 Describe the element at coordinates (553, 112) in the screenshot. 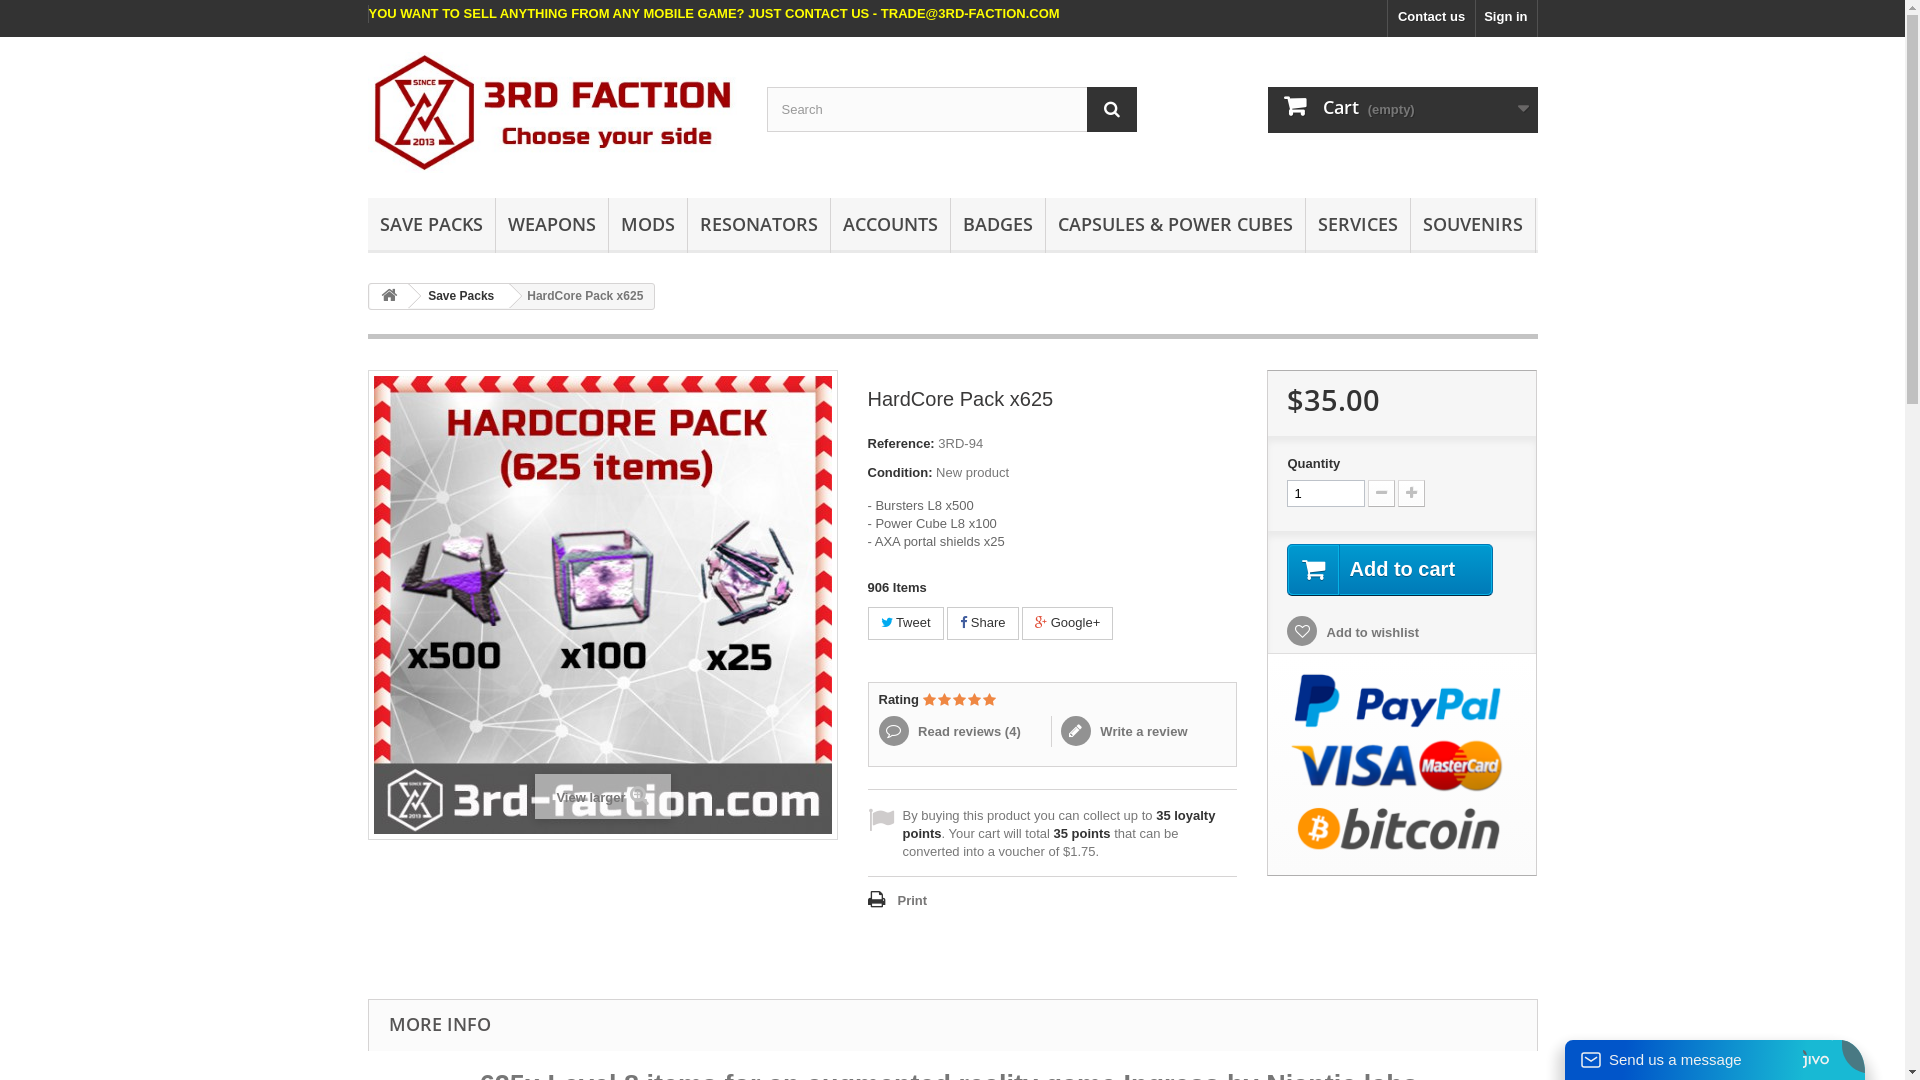

I see `Ingress Shop 3RD Faction: Buy Ingress Items Legal!` at that location.